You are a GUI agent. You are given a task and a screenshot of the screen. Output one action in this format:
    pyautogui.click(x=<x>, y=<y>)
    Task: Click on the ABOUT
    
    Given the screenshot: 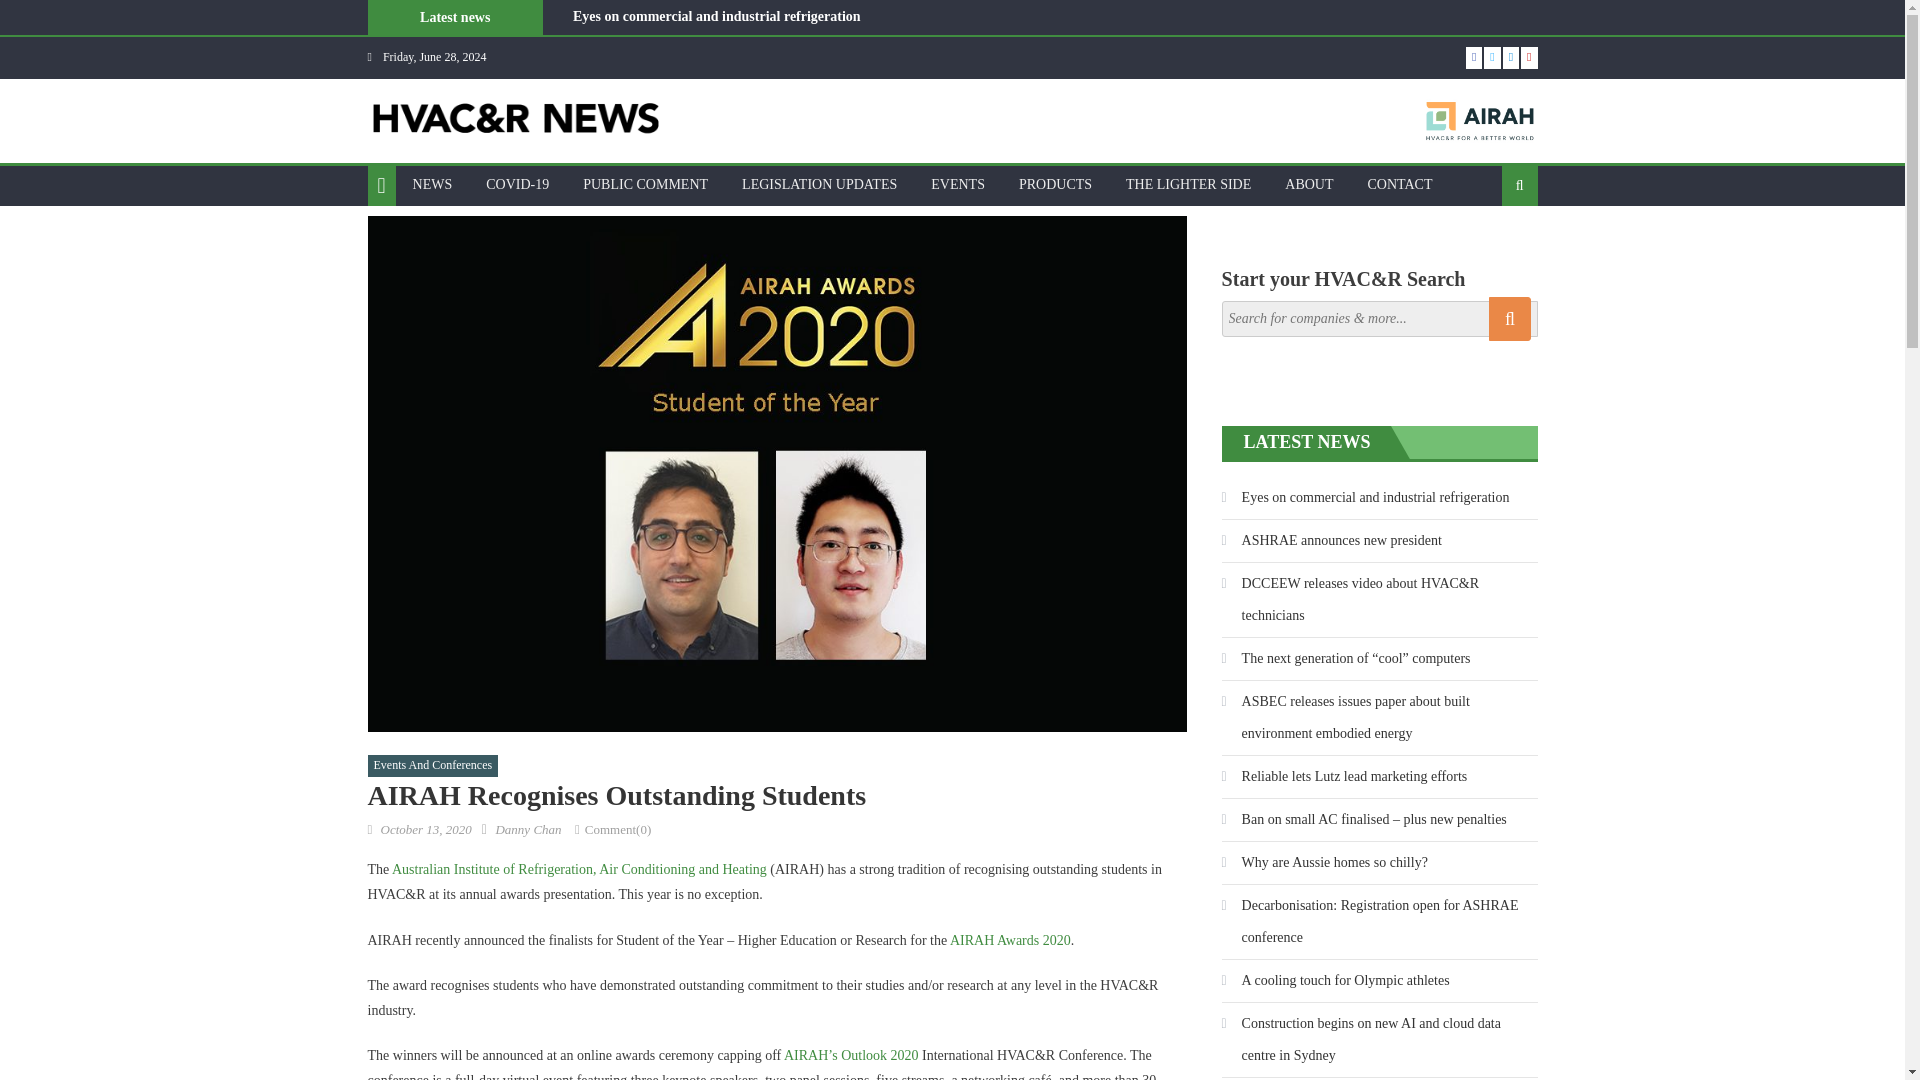 What is the action you would take?
    pyautogui.click(x=1308, y=185)
    